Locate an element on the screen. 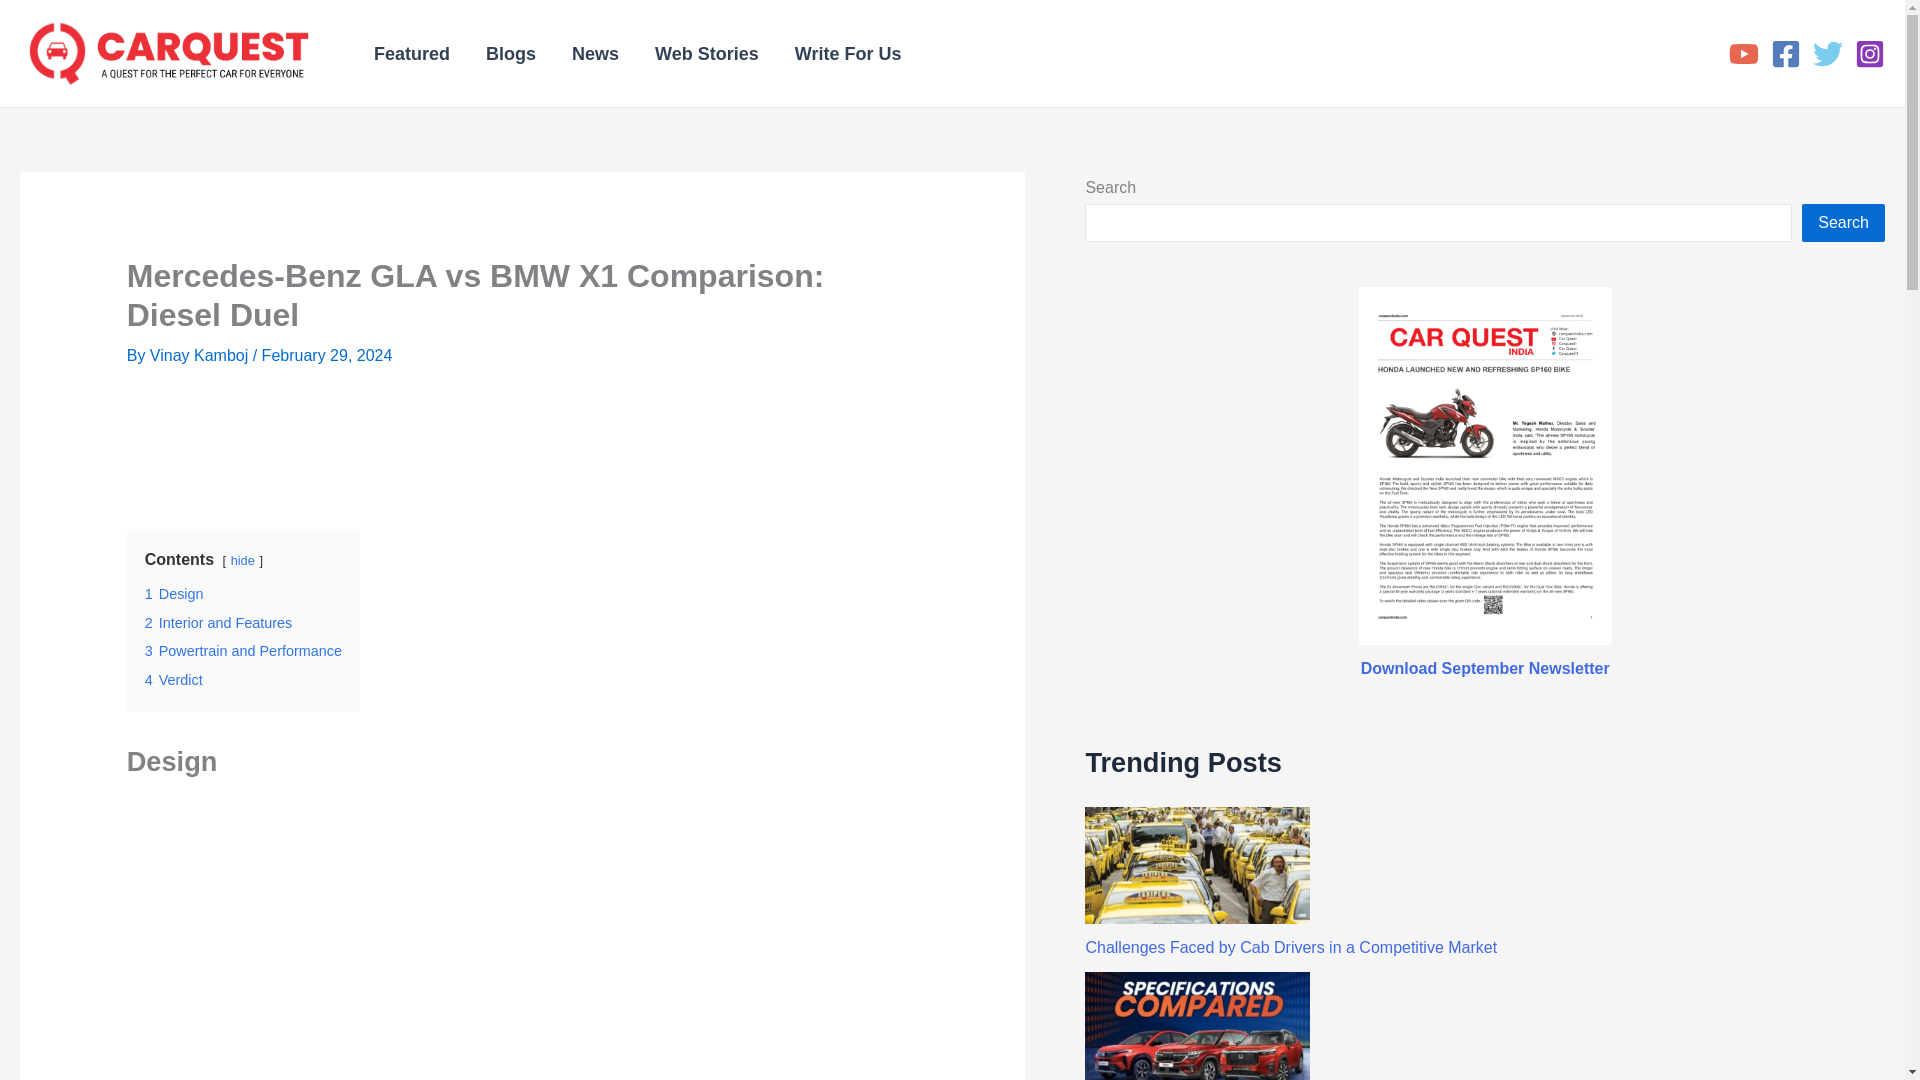 This screenshot has height=1080, width=1920. News is located at coordinates (596, 54).